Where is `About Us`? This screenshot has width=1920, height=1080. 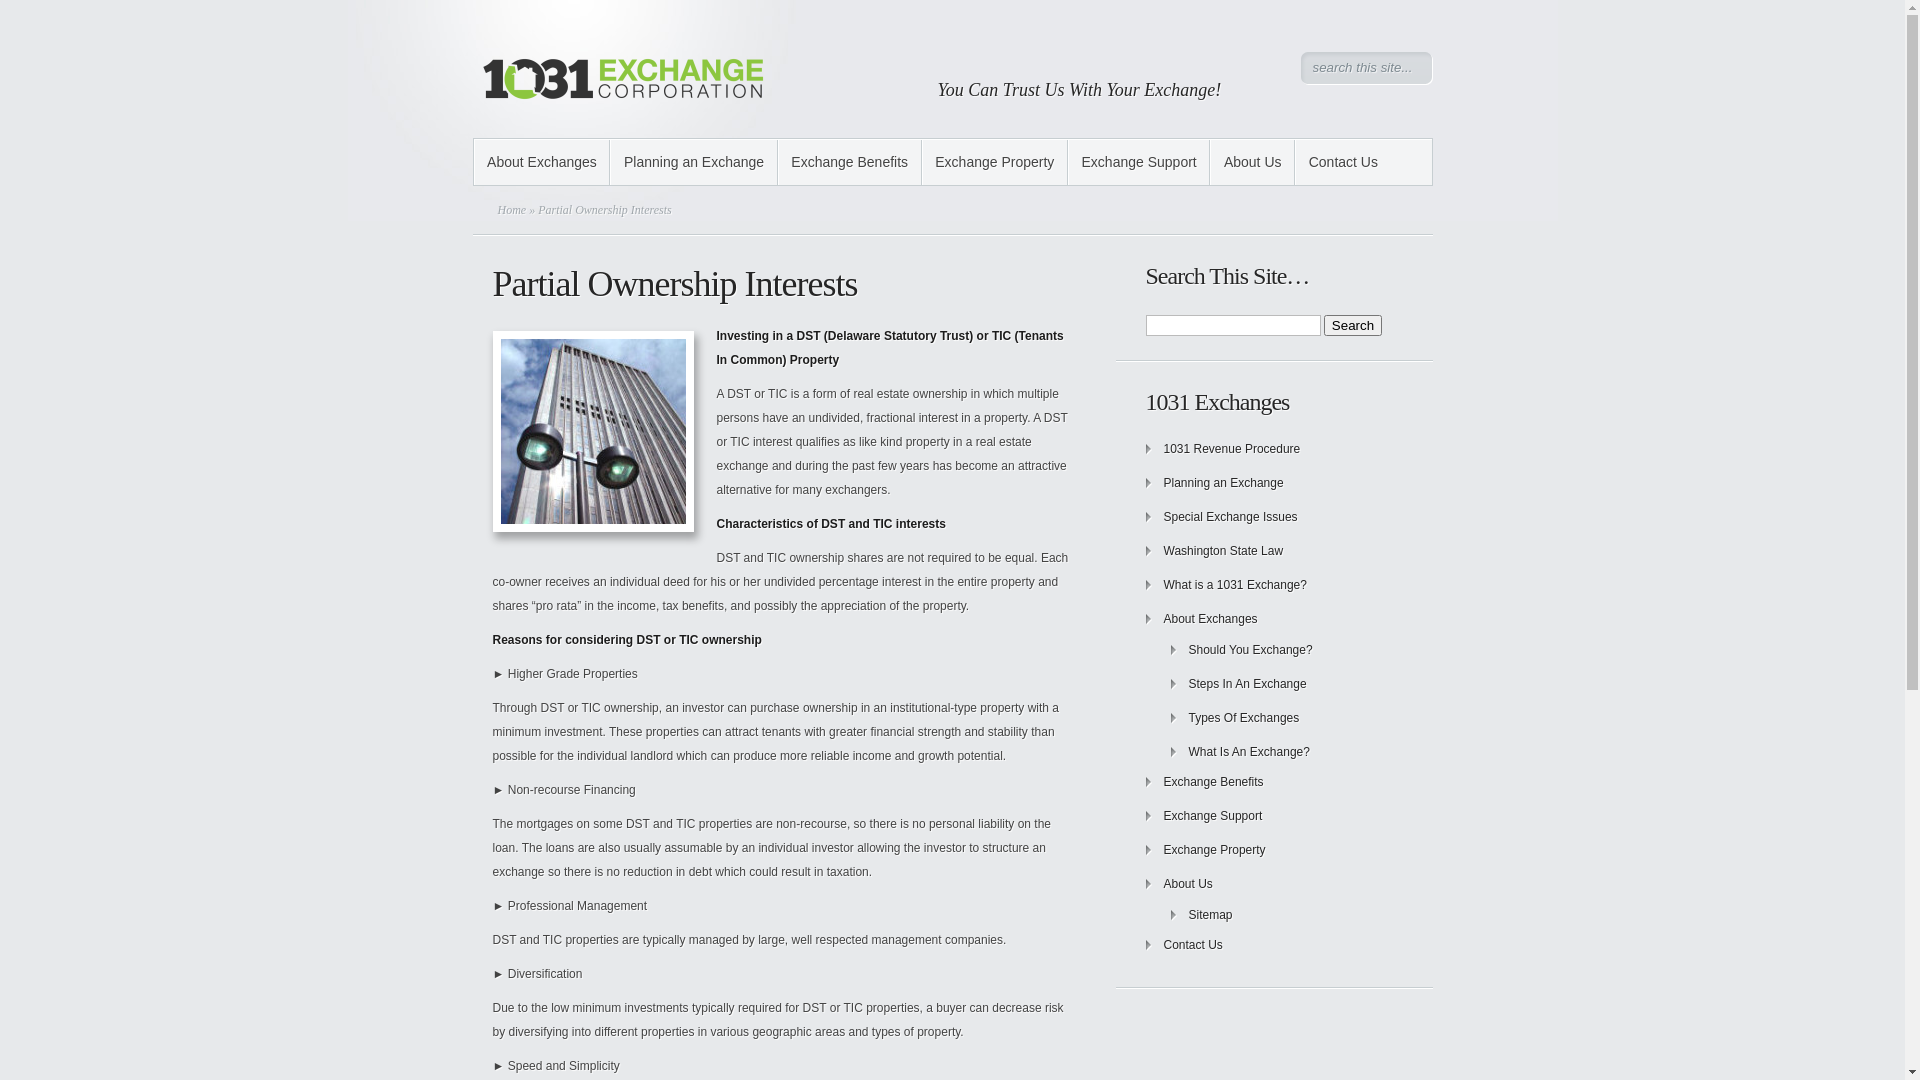 About Us is located at coordinates (1188, 884).